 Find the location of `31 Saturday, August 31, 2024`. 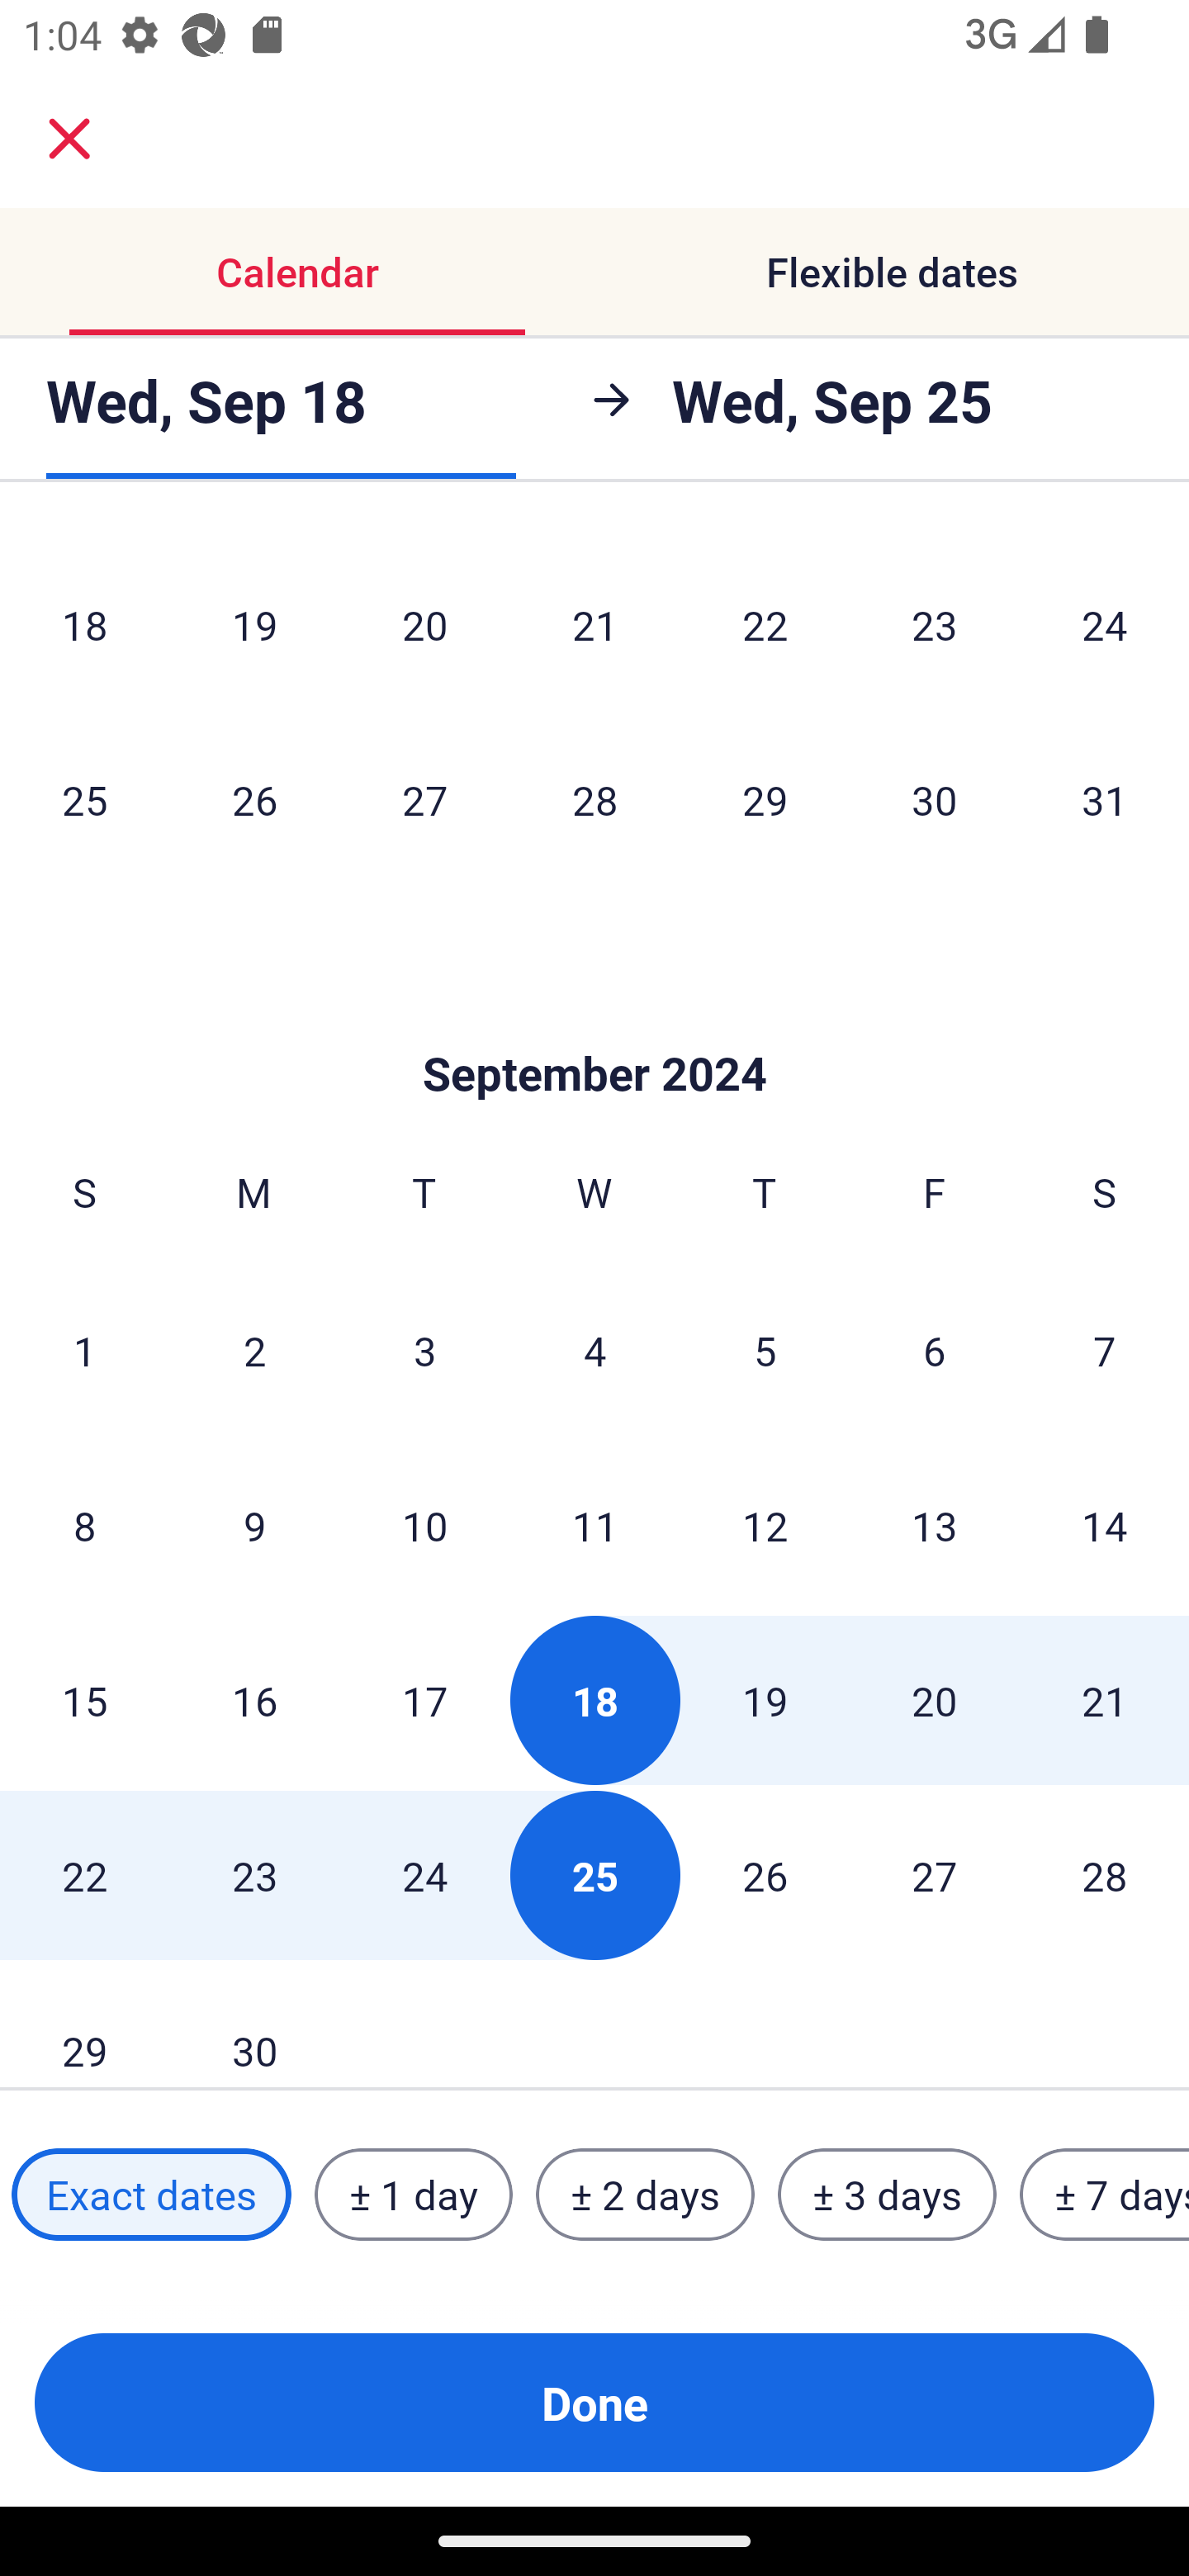

31 Saturday, August 31, 2024 is located at coordinates (1105, 799).